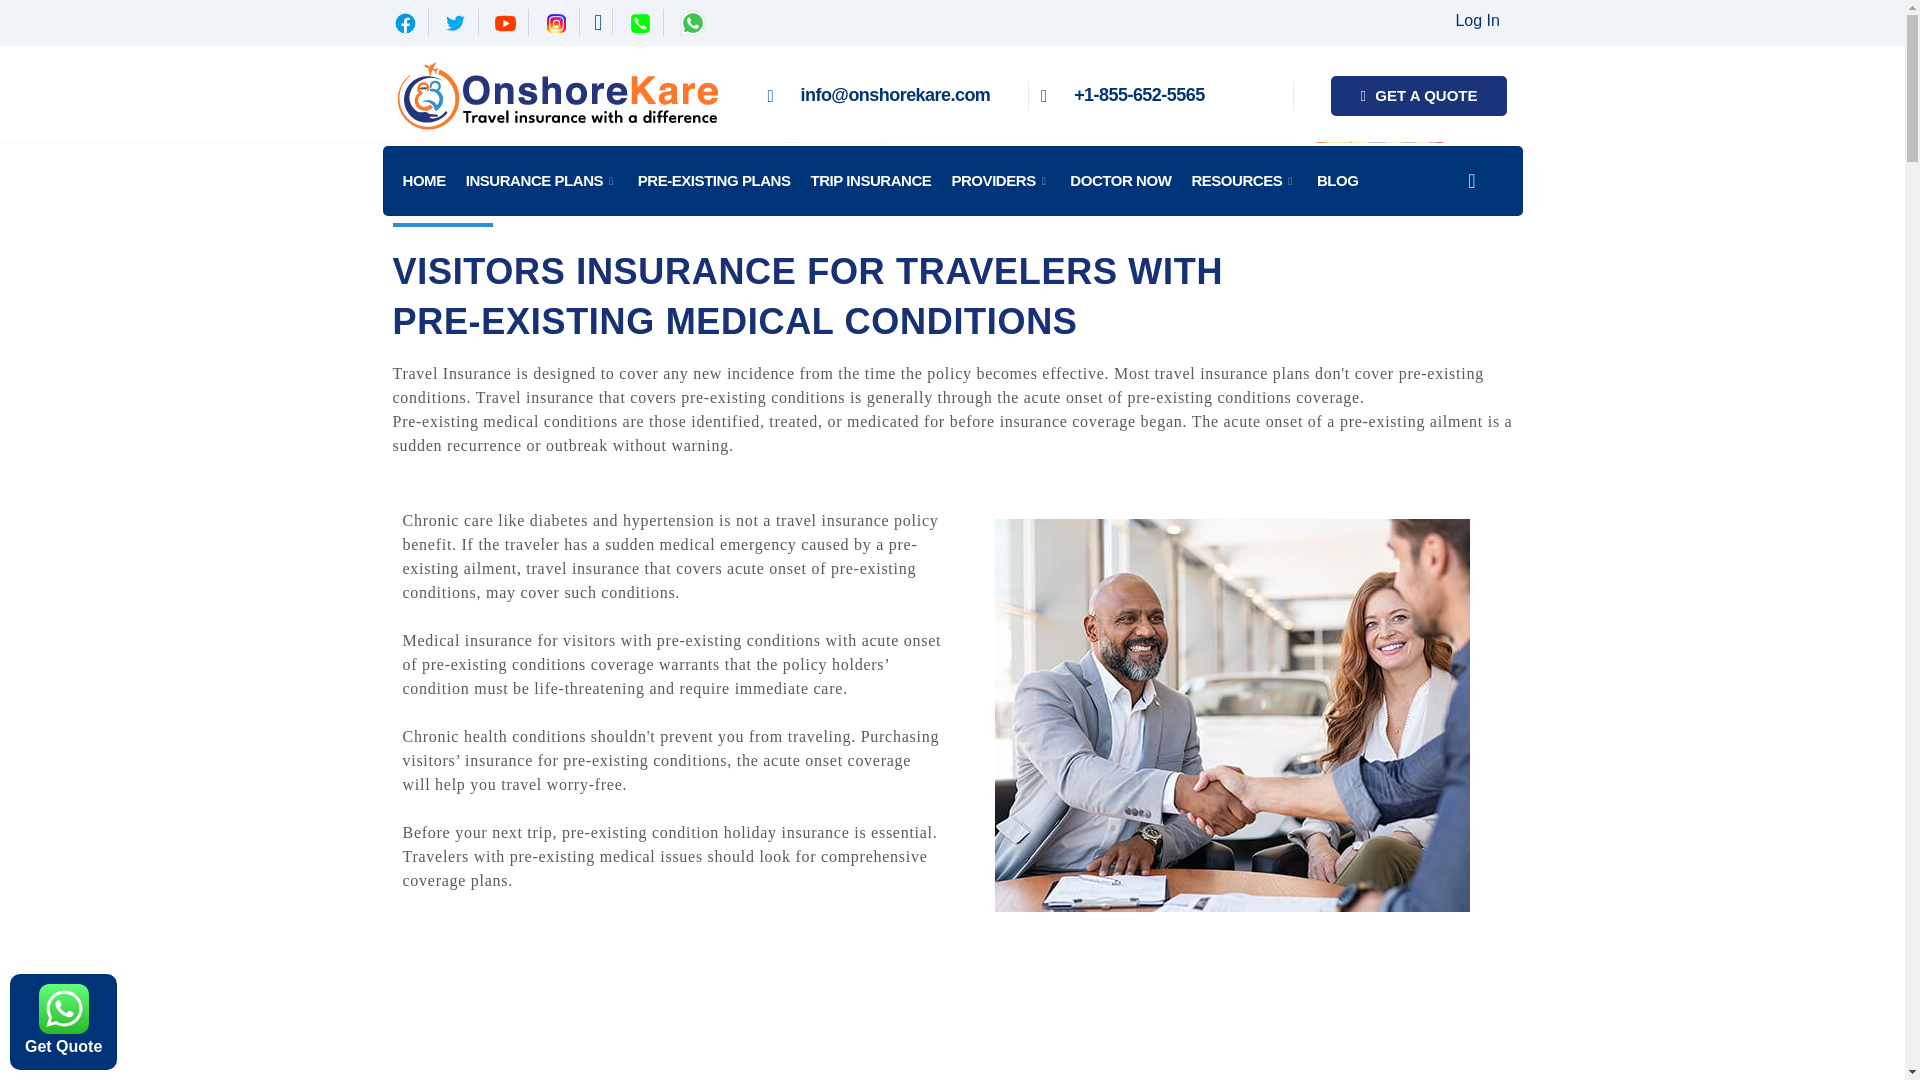 The width and height of the screenshot is (1920, 1080). Describe the element at coordinates (1000, 180) in the screenshot. I see `PROVIDERS` at that location.